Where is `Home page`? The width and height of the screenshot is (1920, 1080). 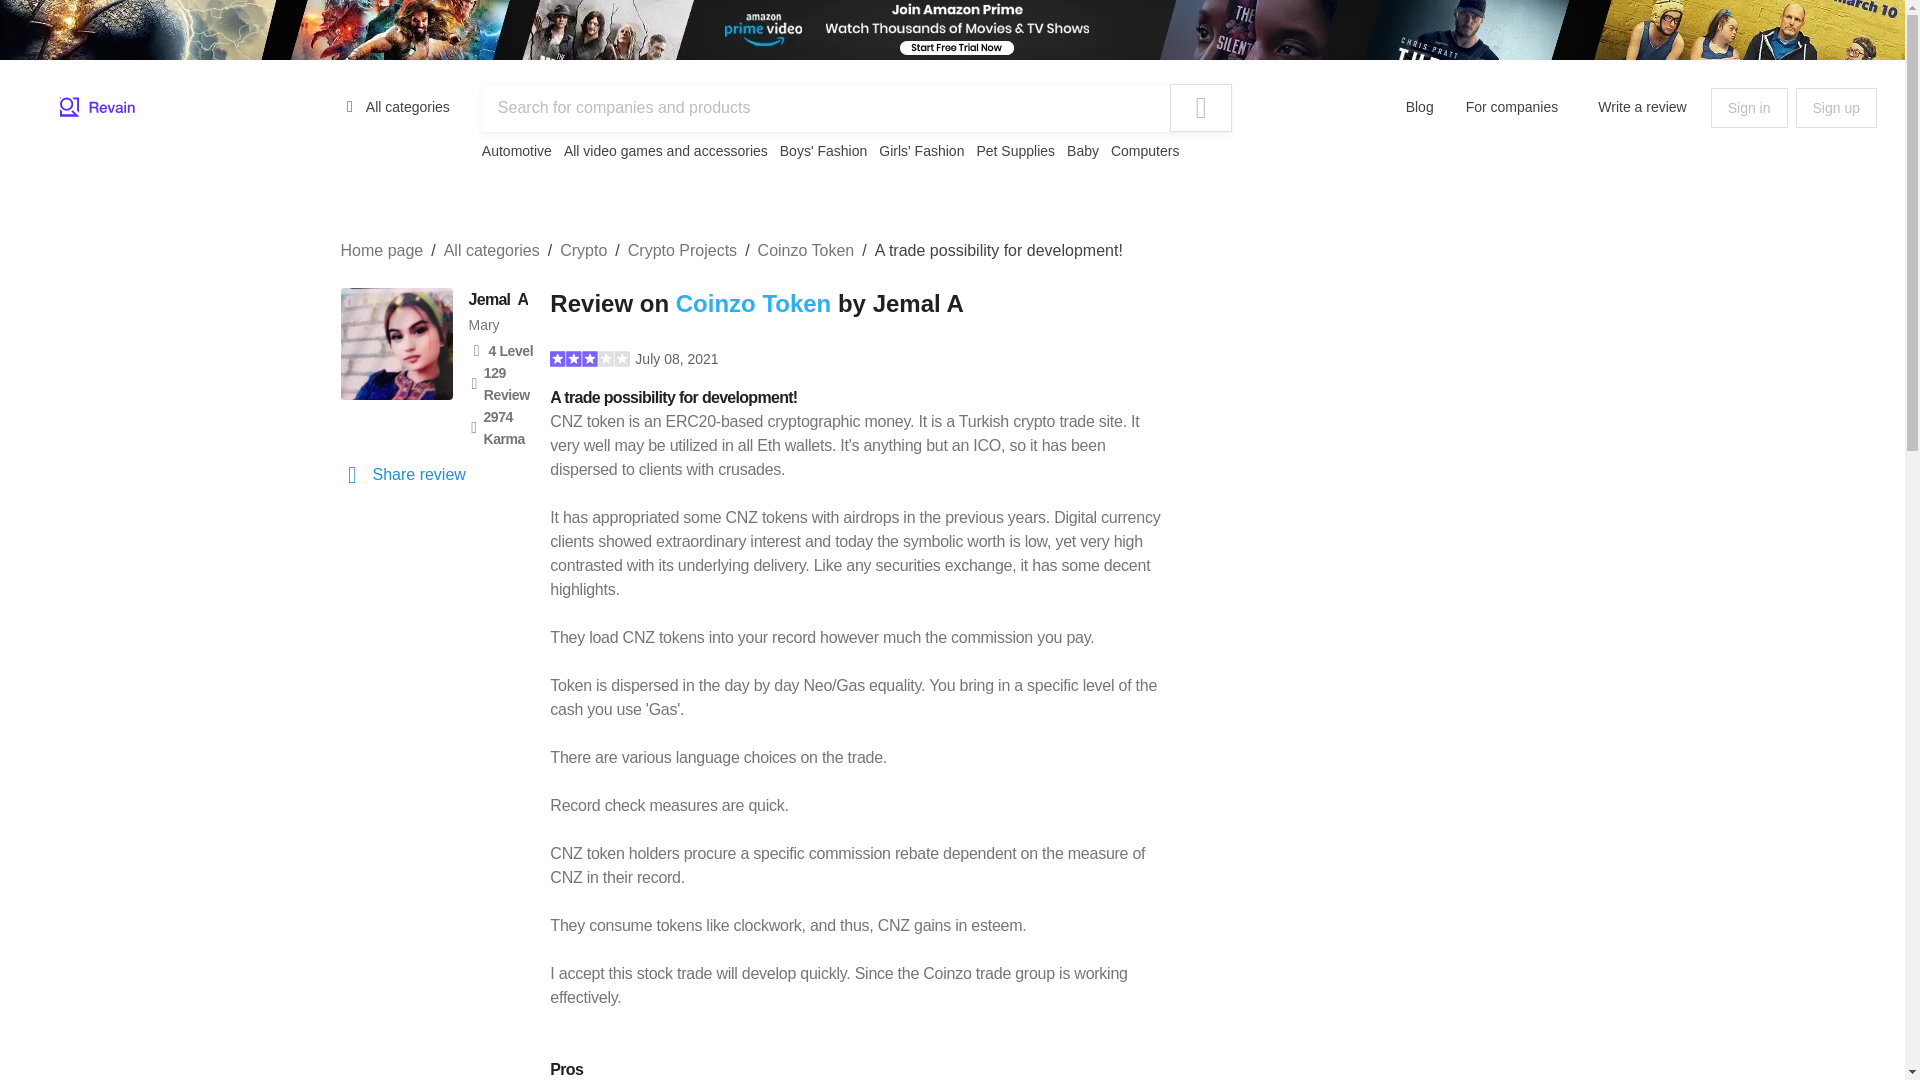
Home page is located at coordinates (380, 250).